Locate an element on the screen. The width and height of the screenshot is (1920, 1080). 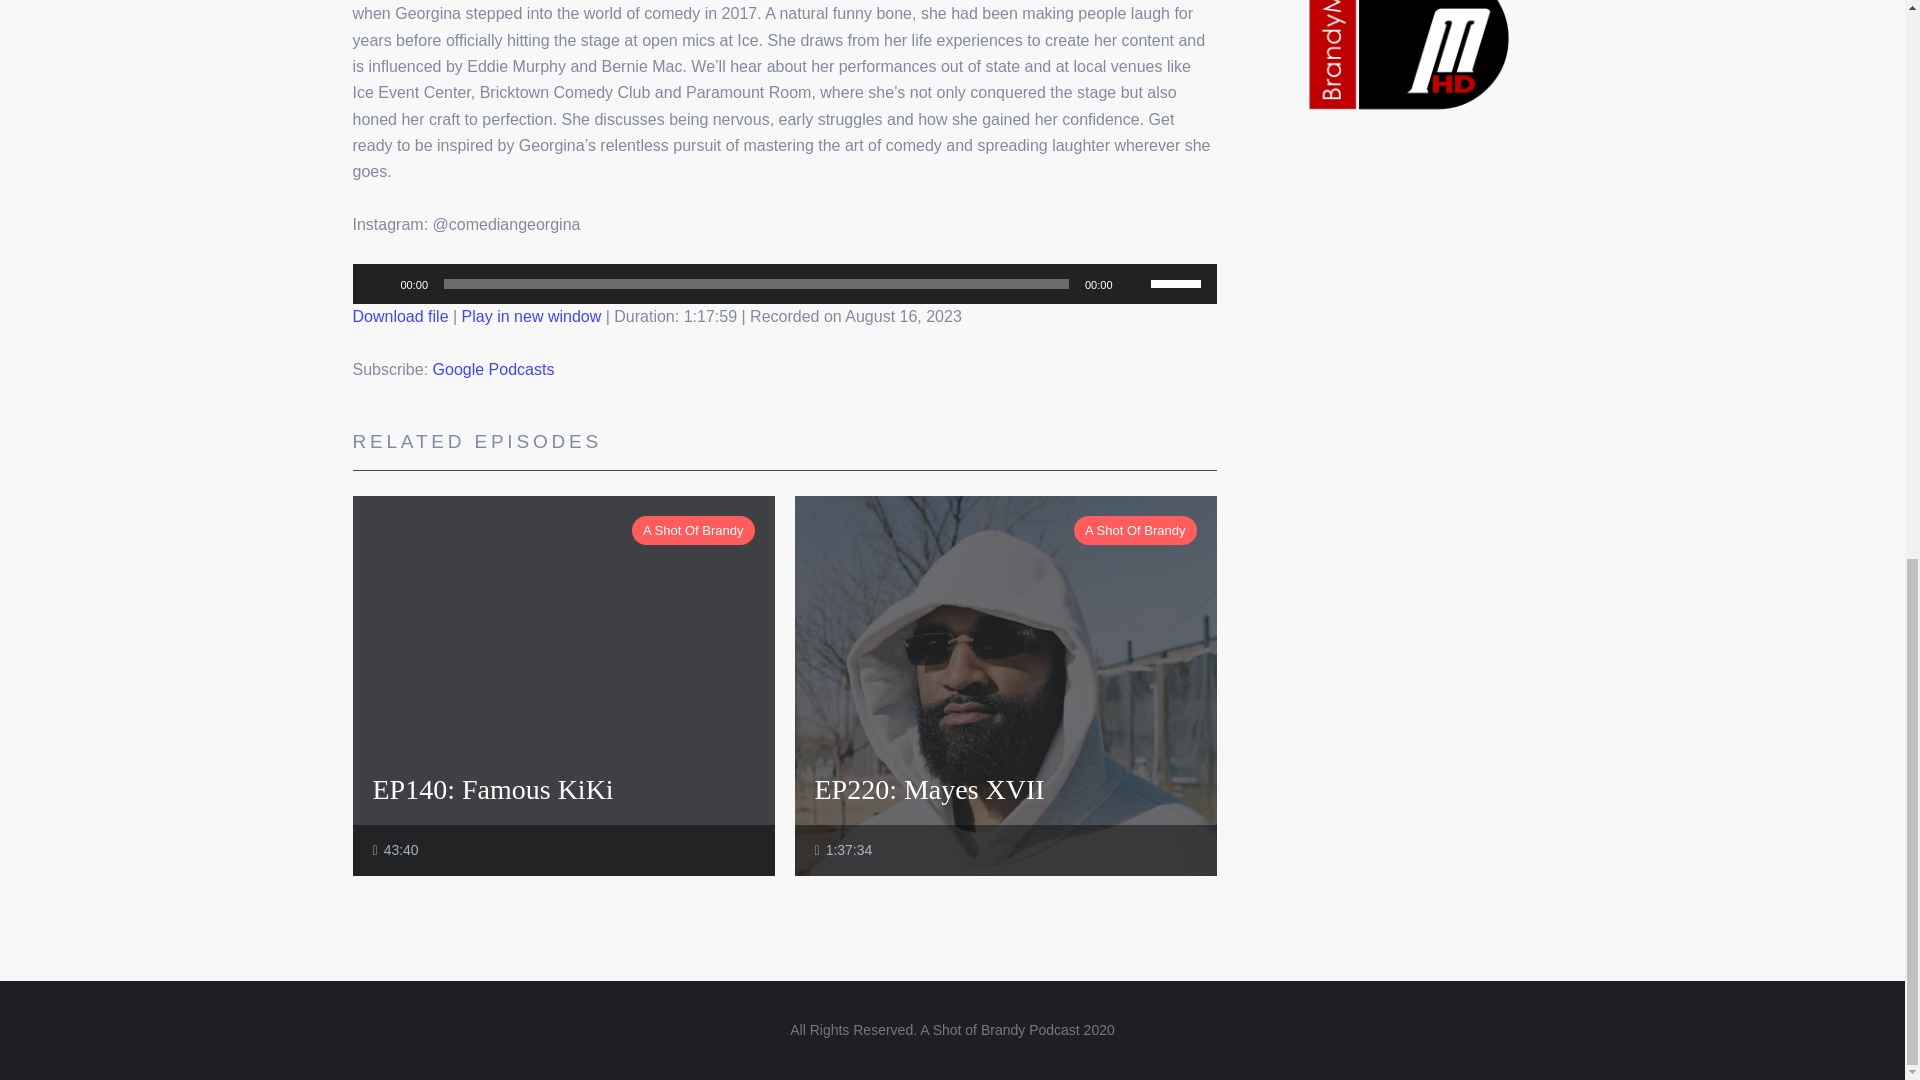
Mute is located at coordinates (1134, 284).